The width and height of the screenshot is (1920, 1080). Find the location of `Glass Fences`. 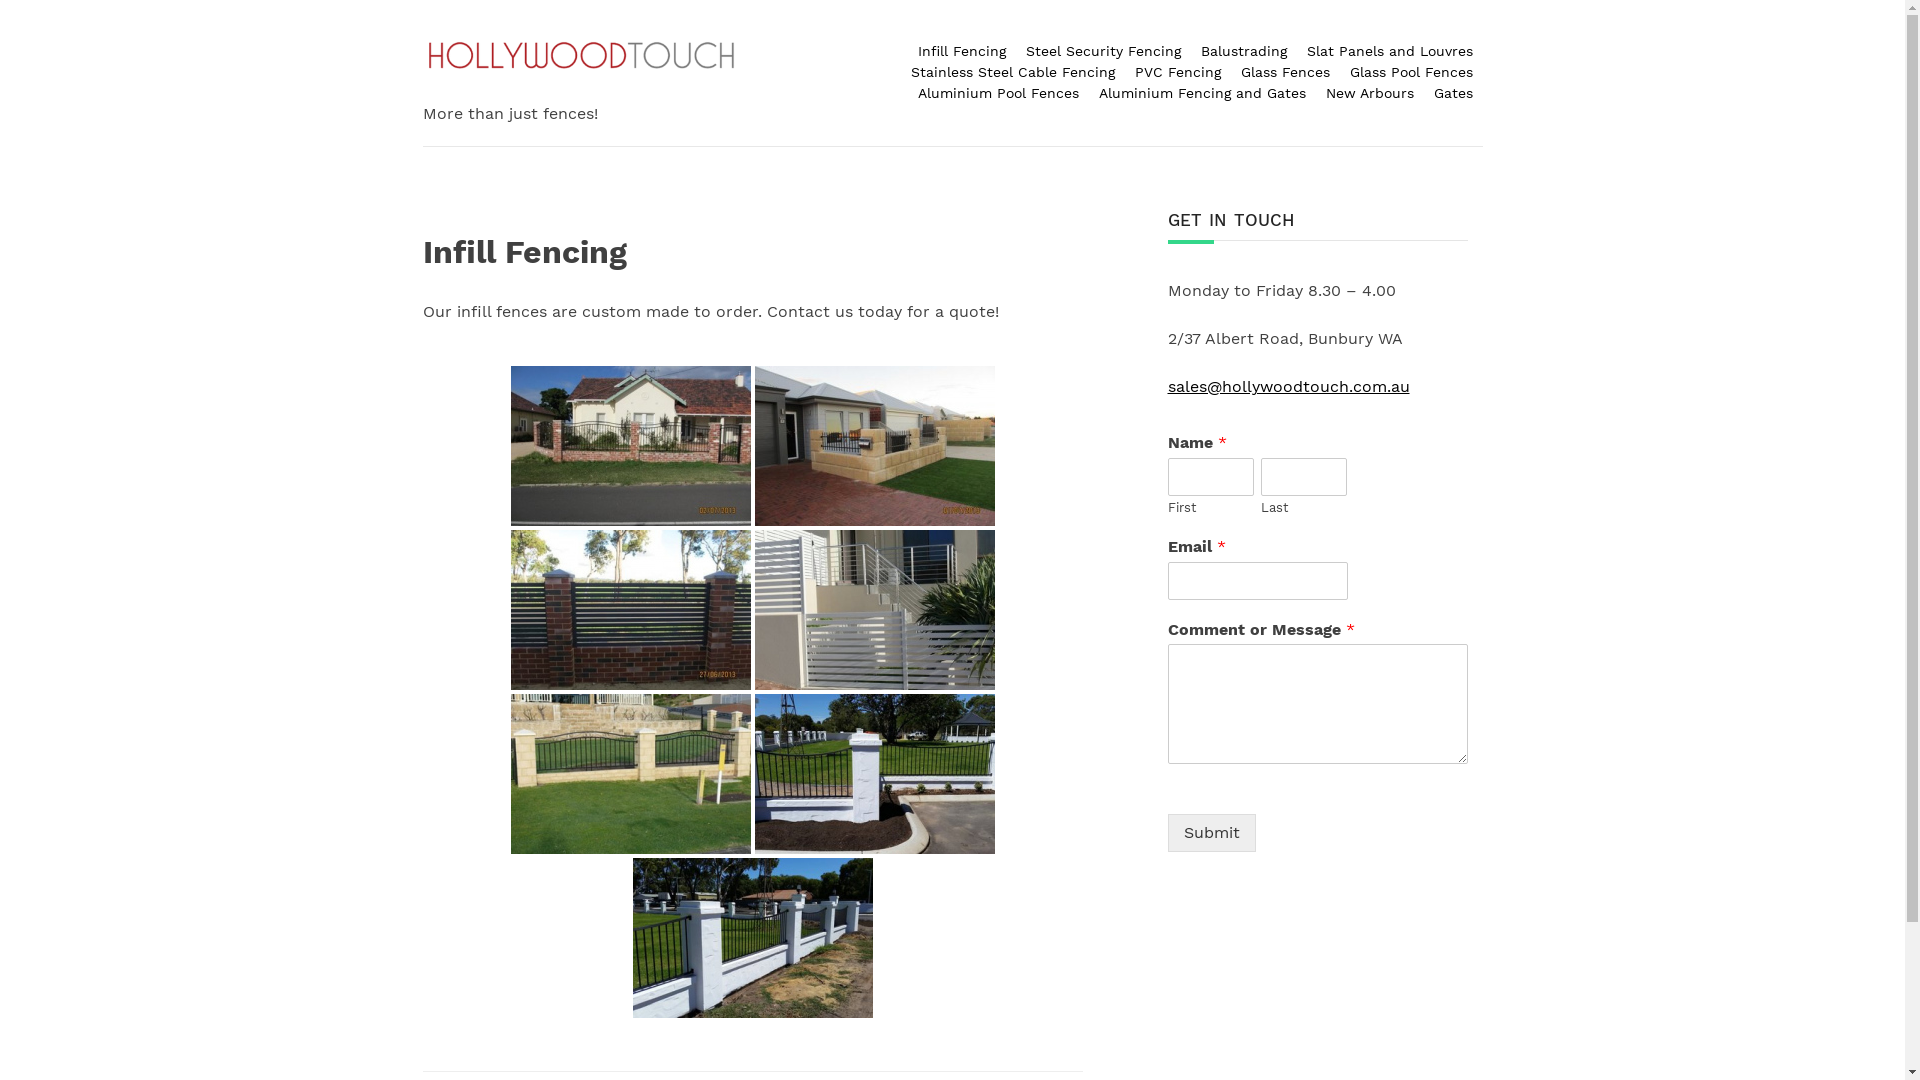

Glass Fences is located at coordinates (1284, 72).